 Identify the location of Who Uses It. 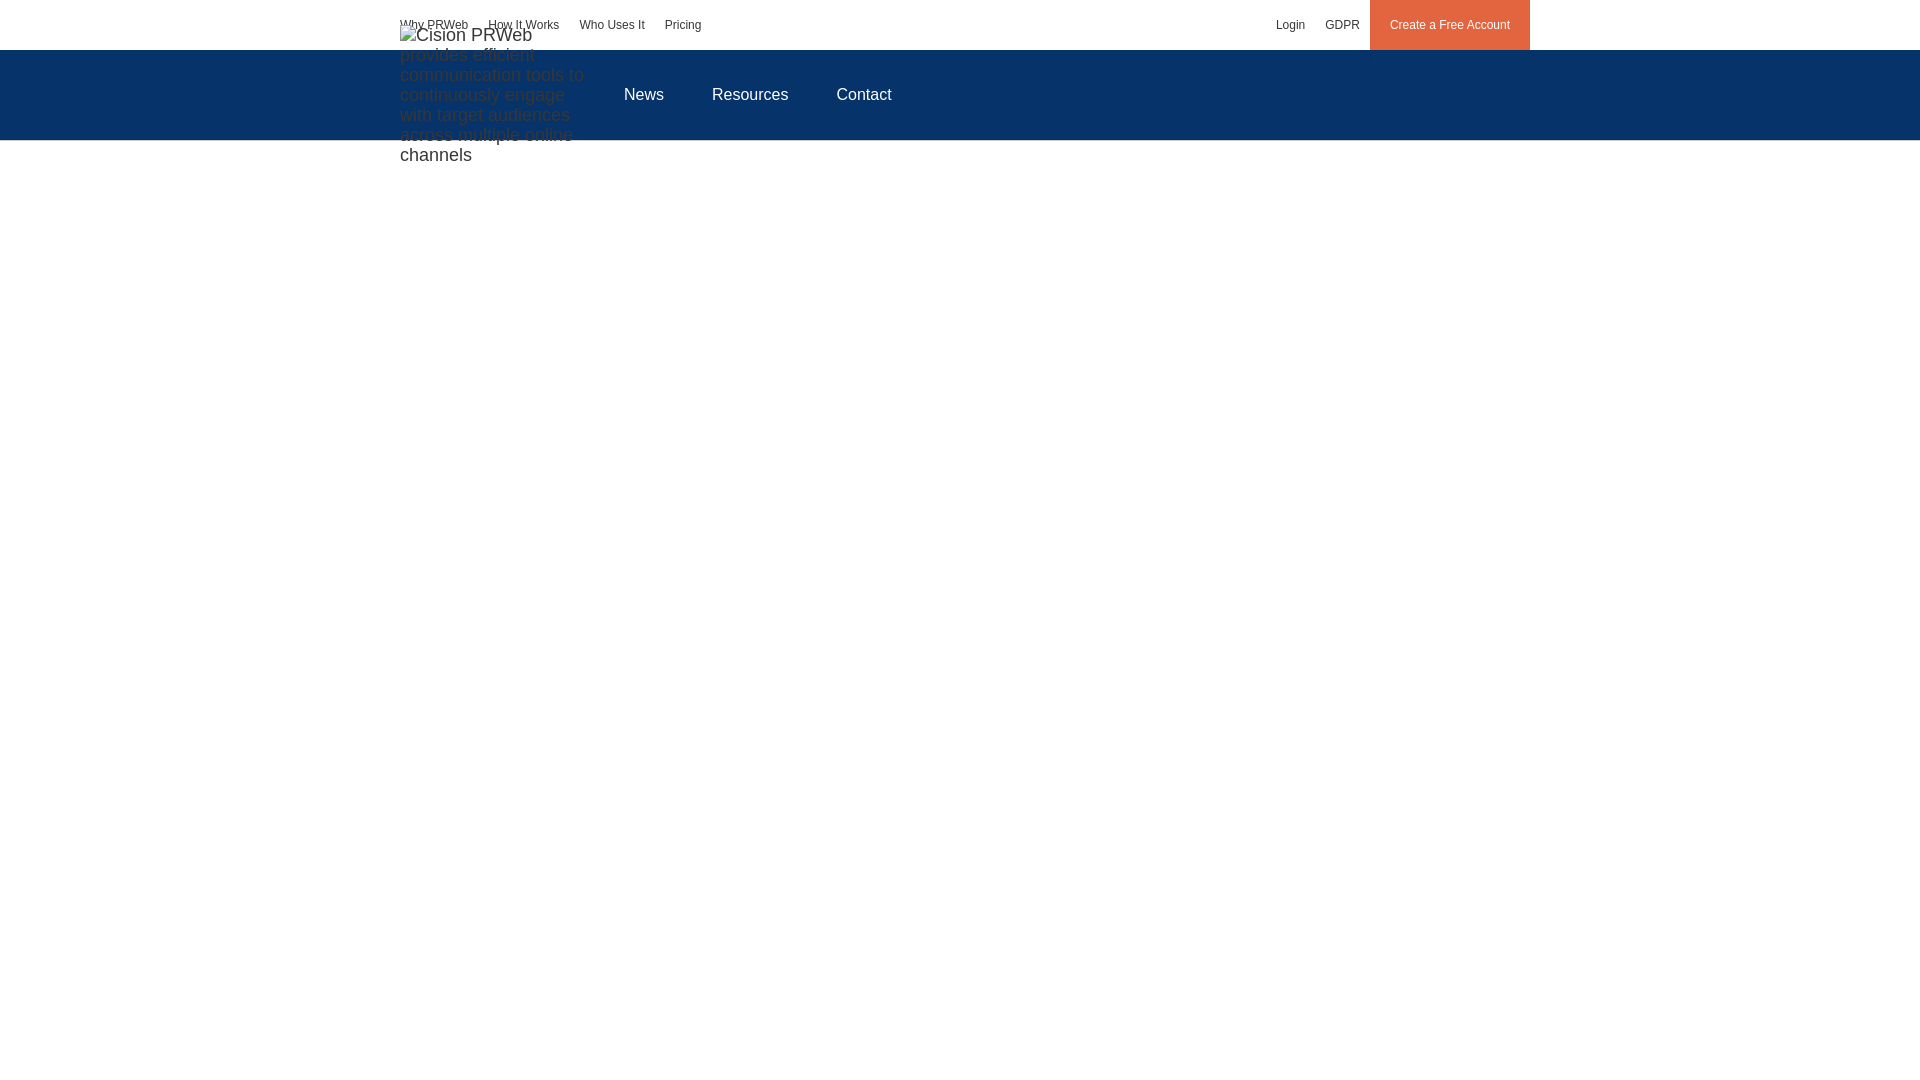
(611, 24).